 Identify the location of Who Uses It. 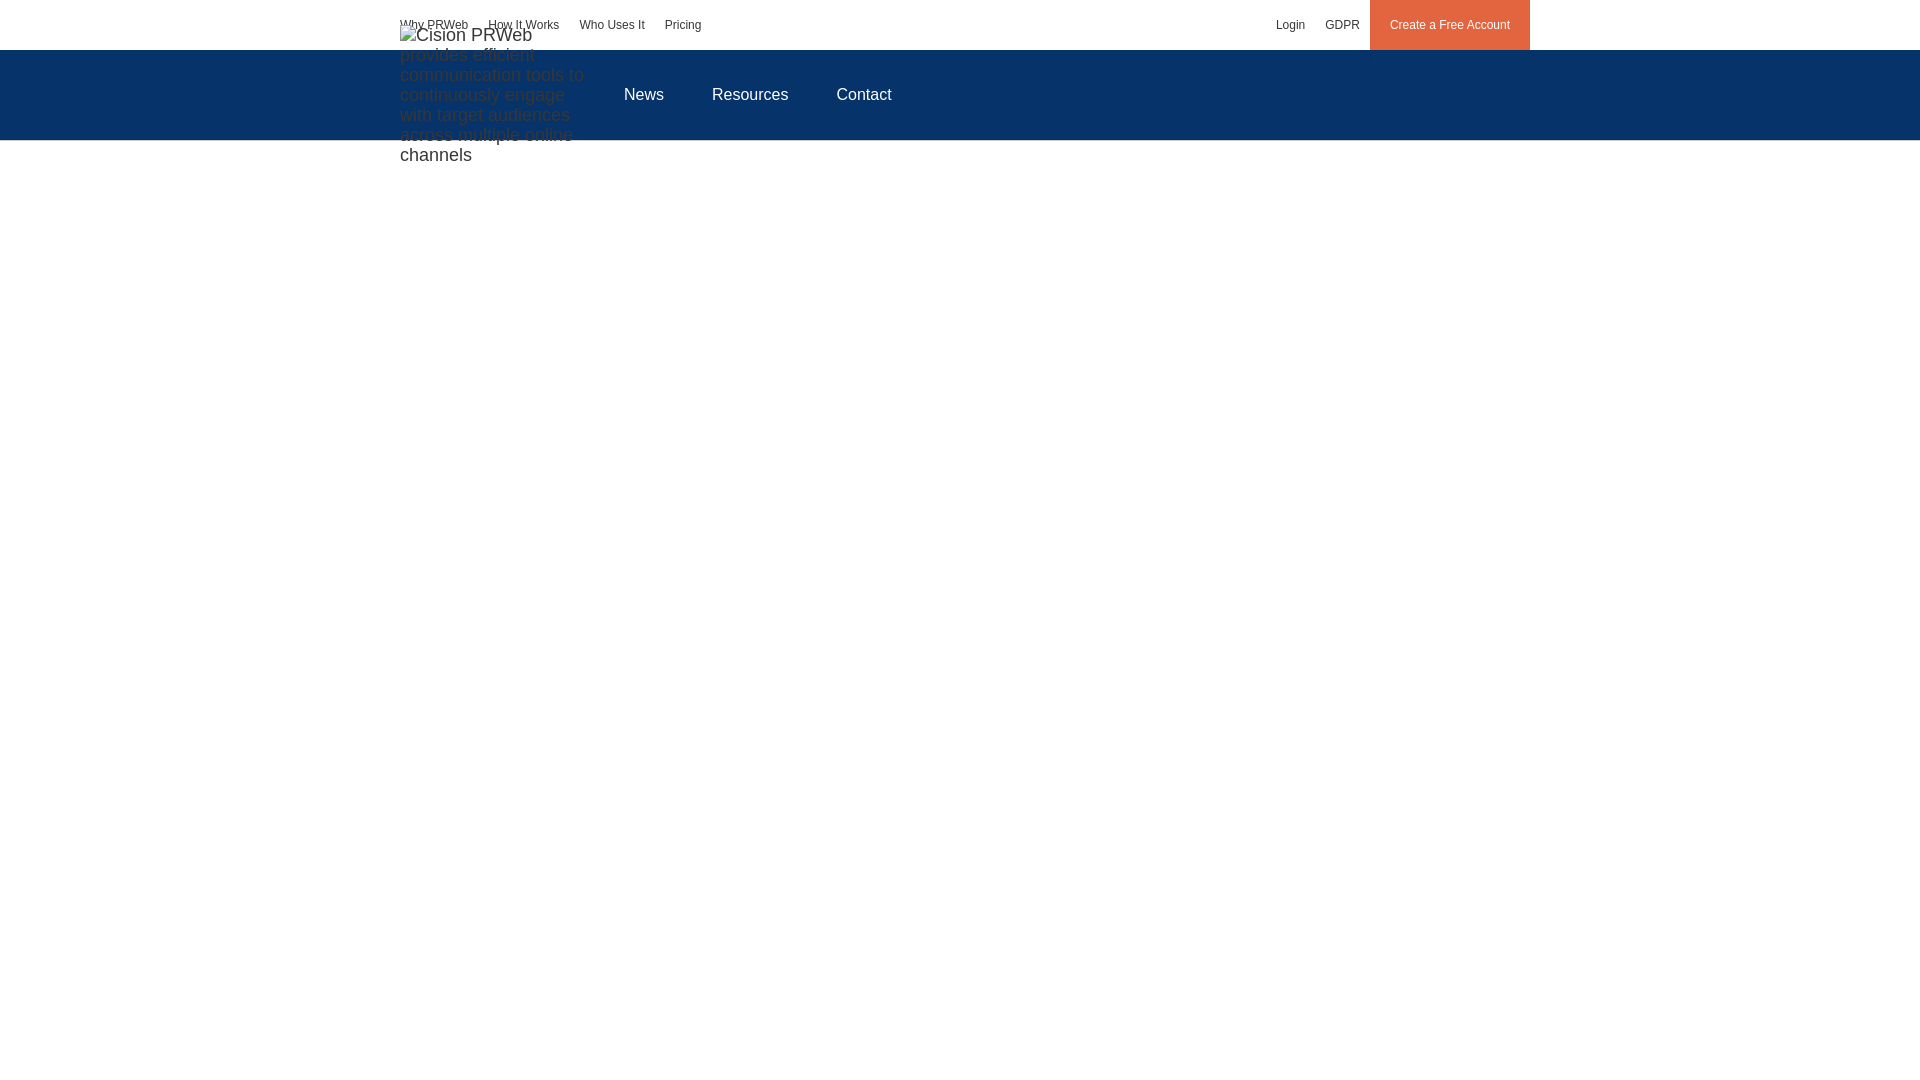
(611, 24).